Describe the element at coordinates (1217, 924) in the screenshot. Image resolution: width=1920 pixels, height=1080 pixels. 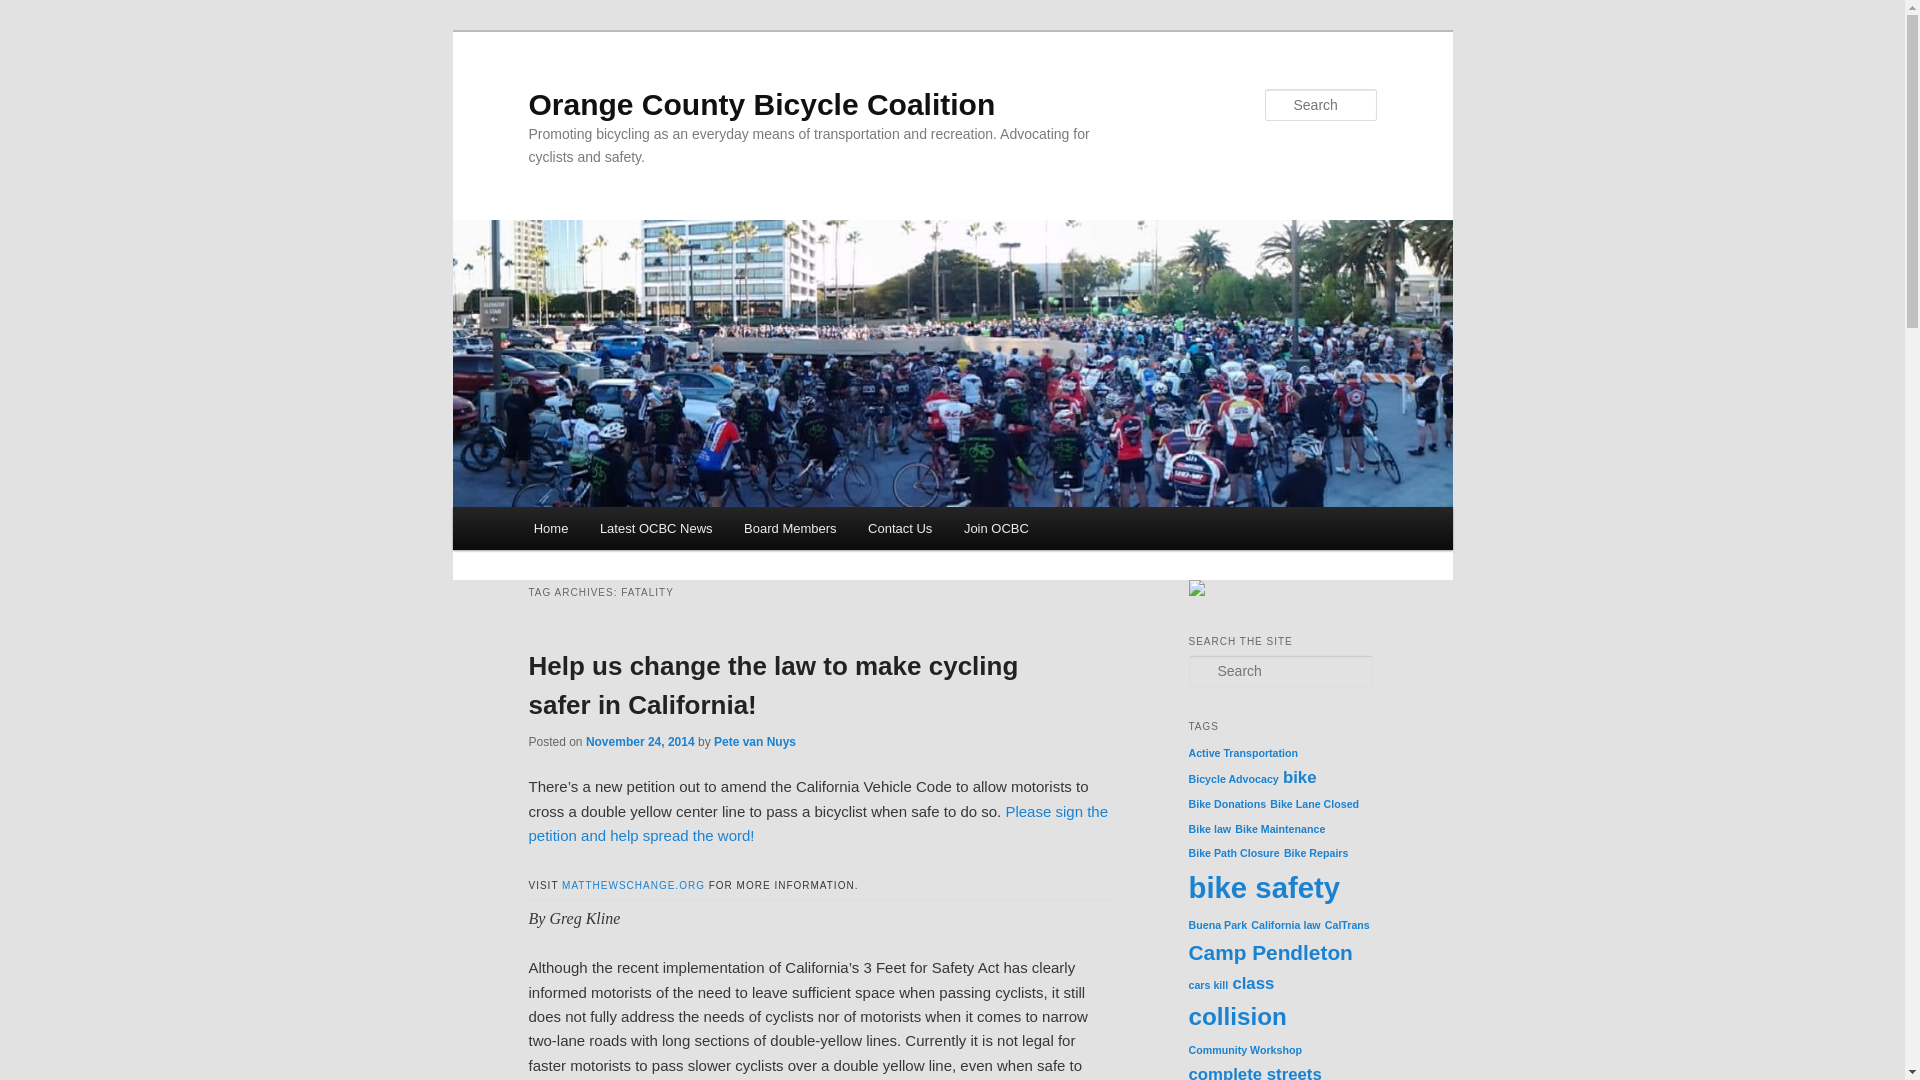
I see `Buena Park` at that location.